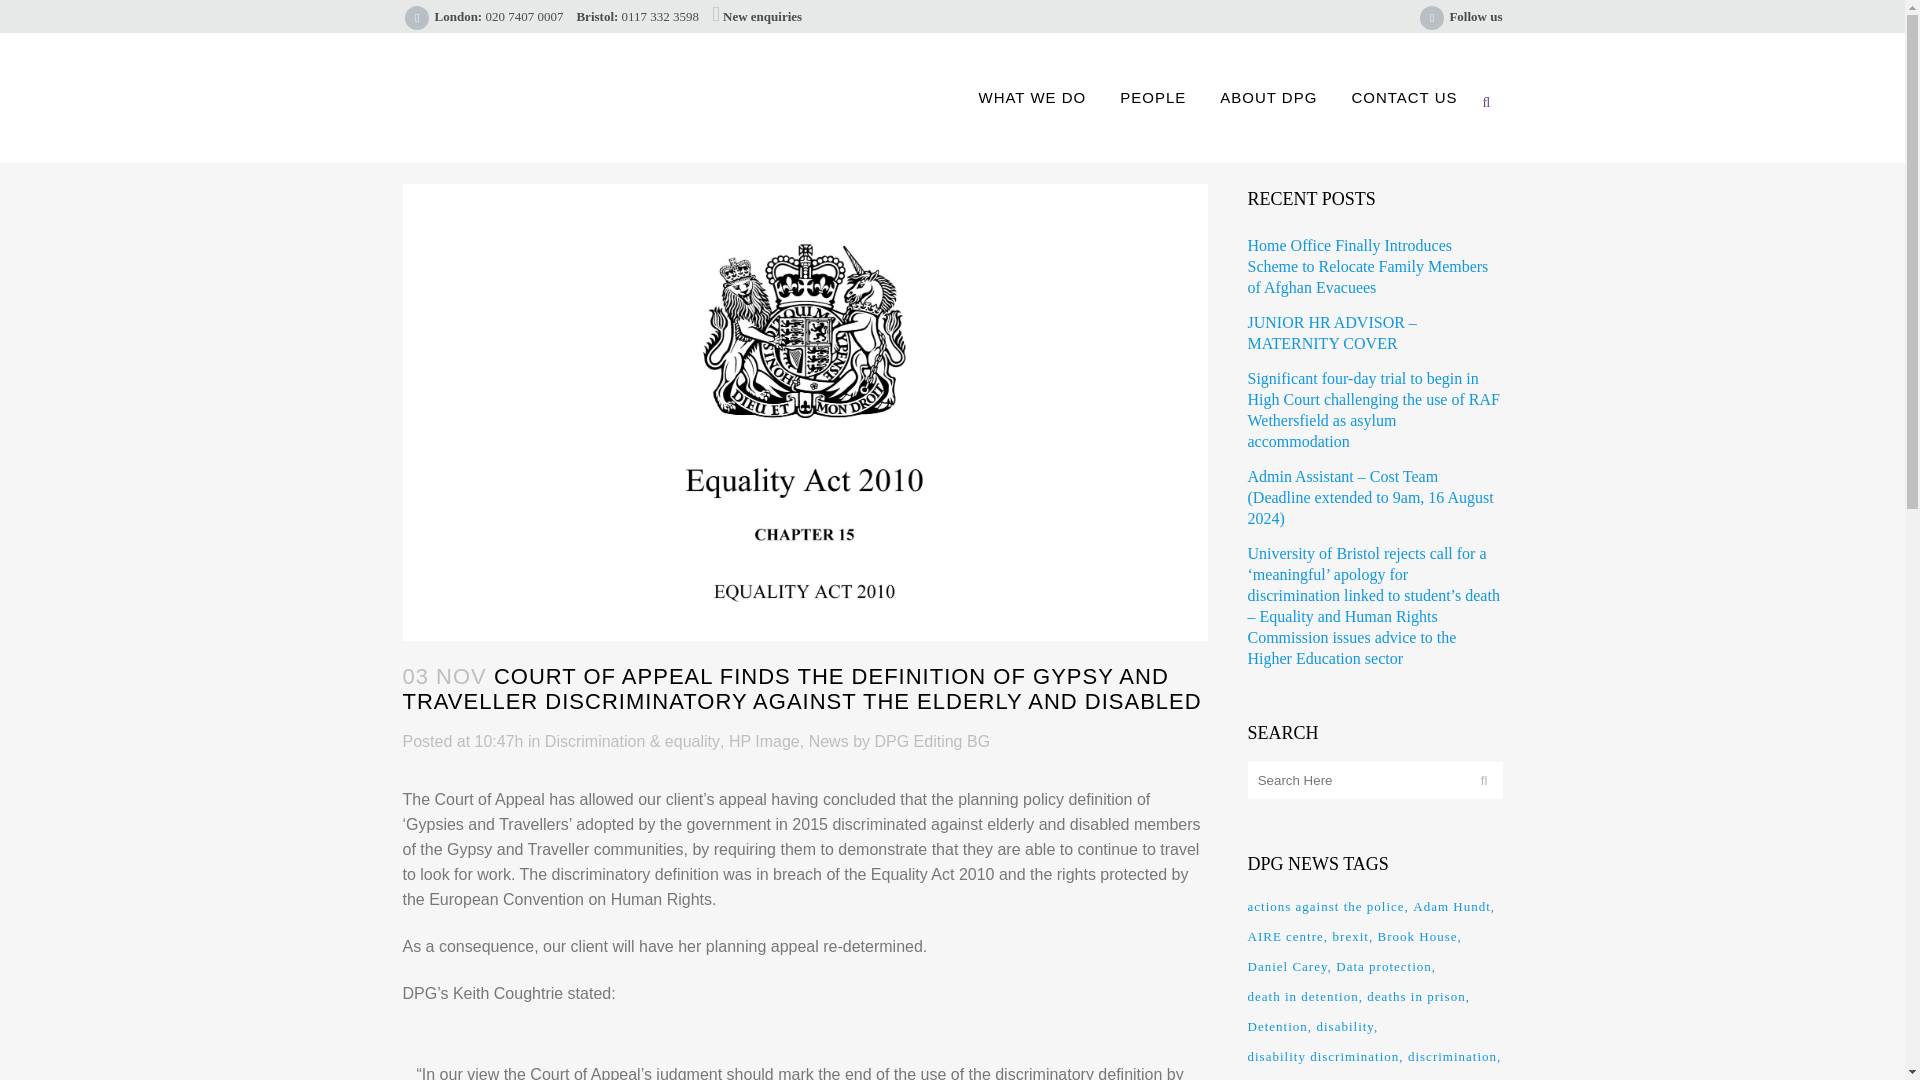 The height and width of the screenshot is (1080, 1920). What do you see at coordinates (498, 16) in the screenshot?
I see `London: 020 7407 0007` at bounding box center [498, 16].